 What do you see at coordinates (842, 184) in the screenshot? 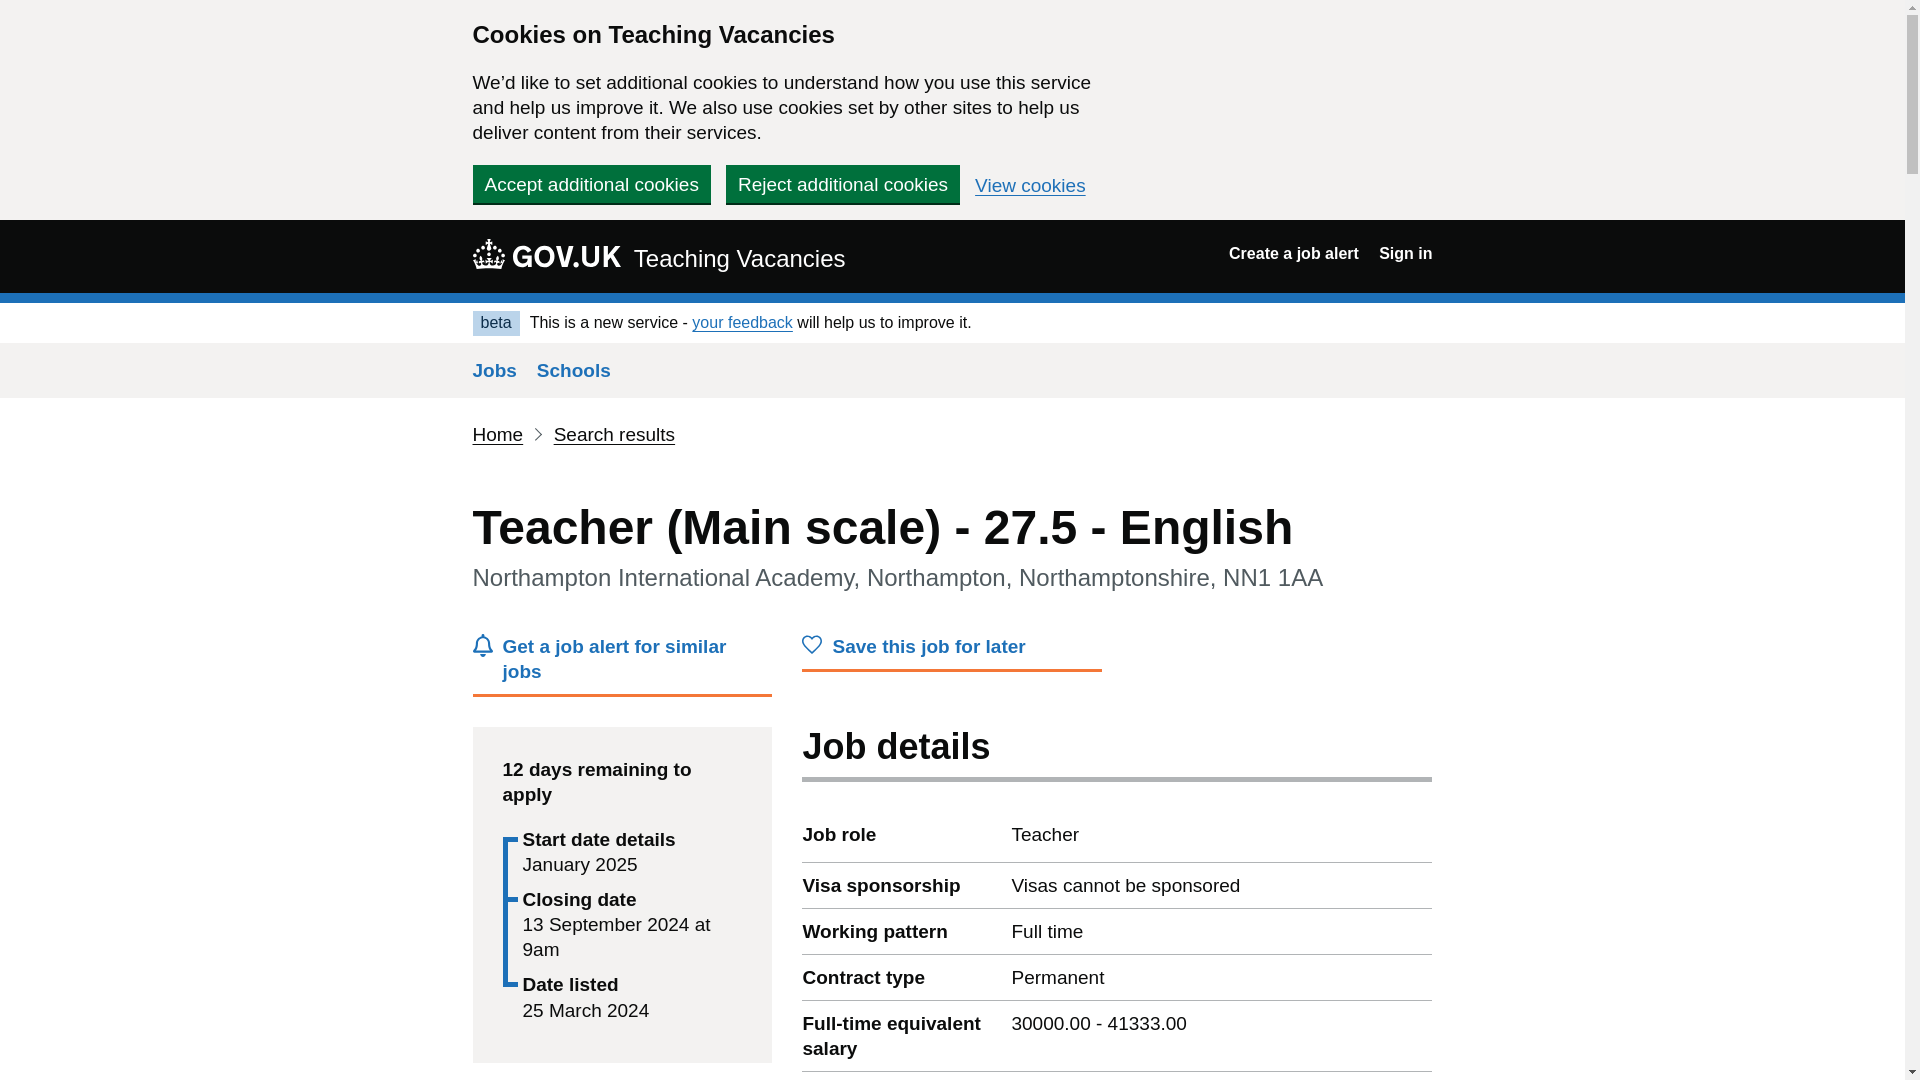
I see `Reject additional cookies` at bounding box center [842, 184].